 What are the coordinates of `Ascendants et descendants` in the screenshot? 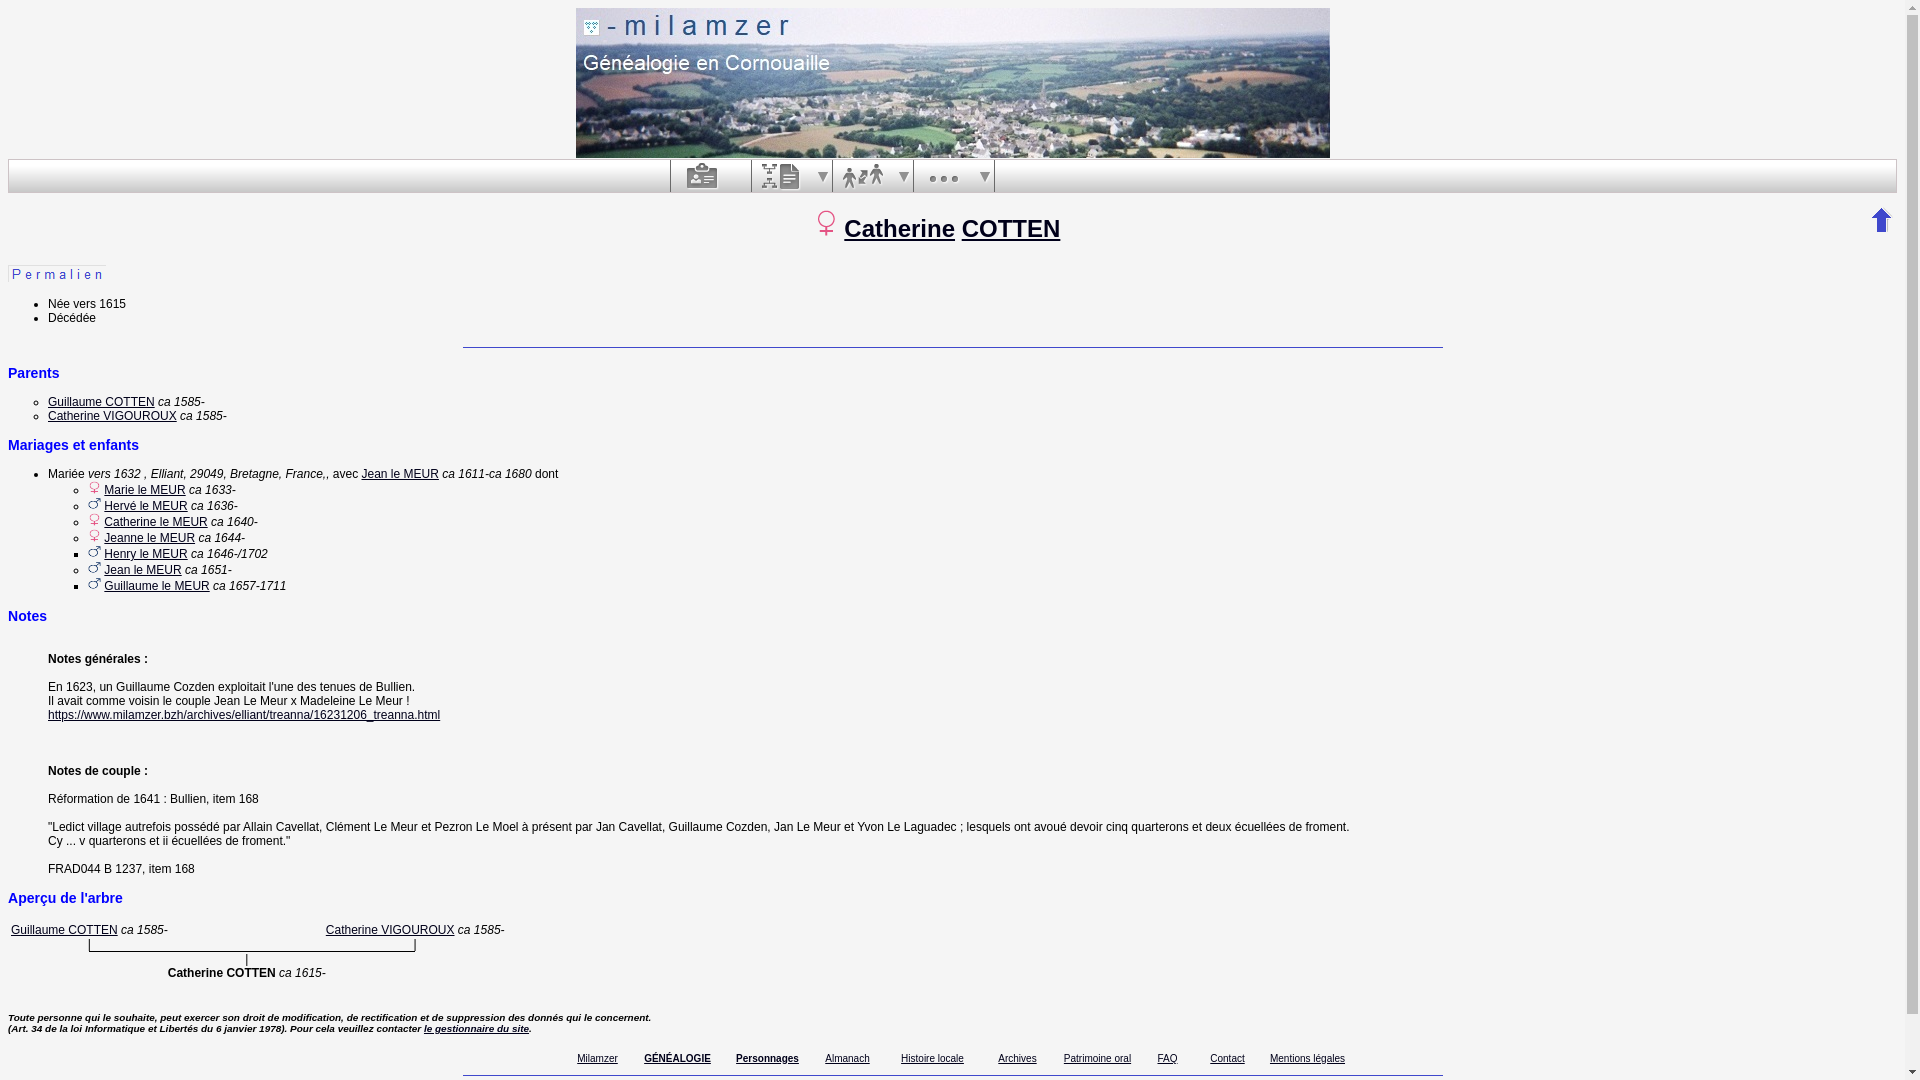 It's located at (782, 176).